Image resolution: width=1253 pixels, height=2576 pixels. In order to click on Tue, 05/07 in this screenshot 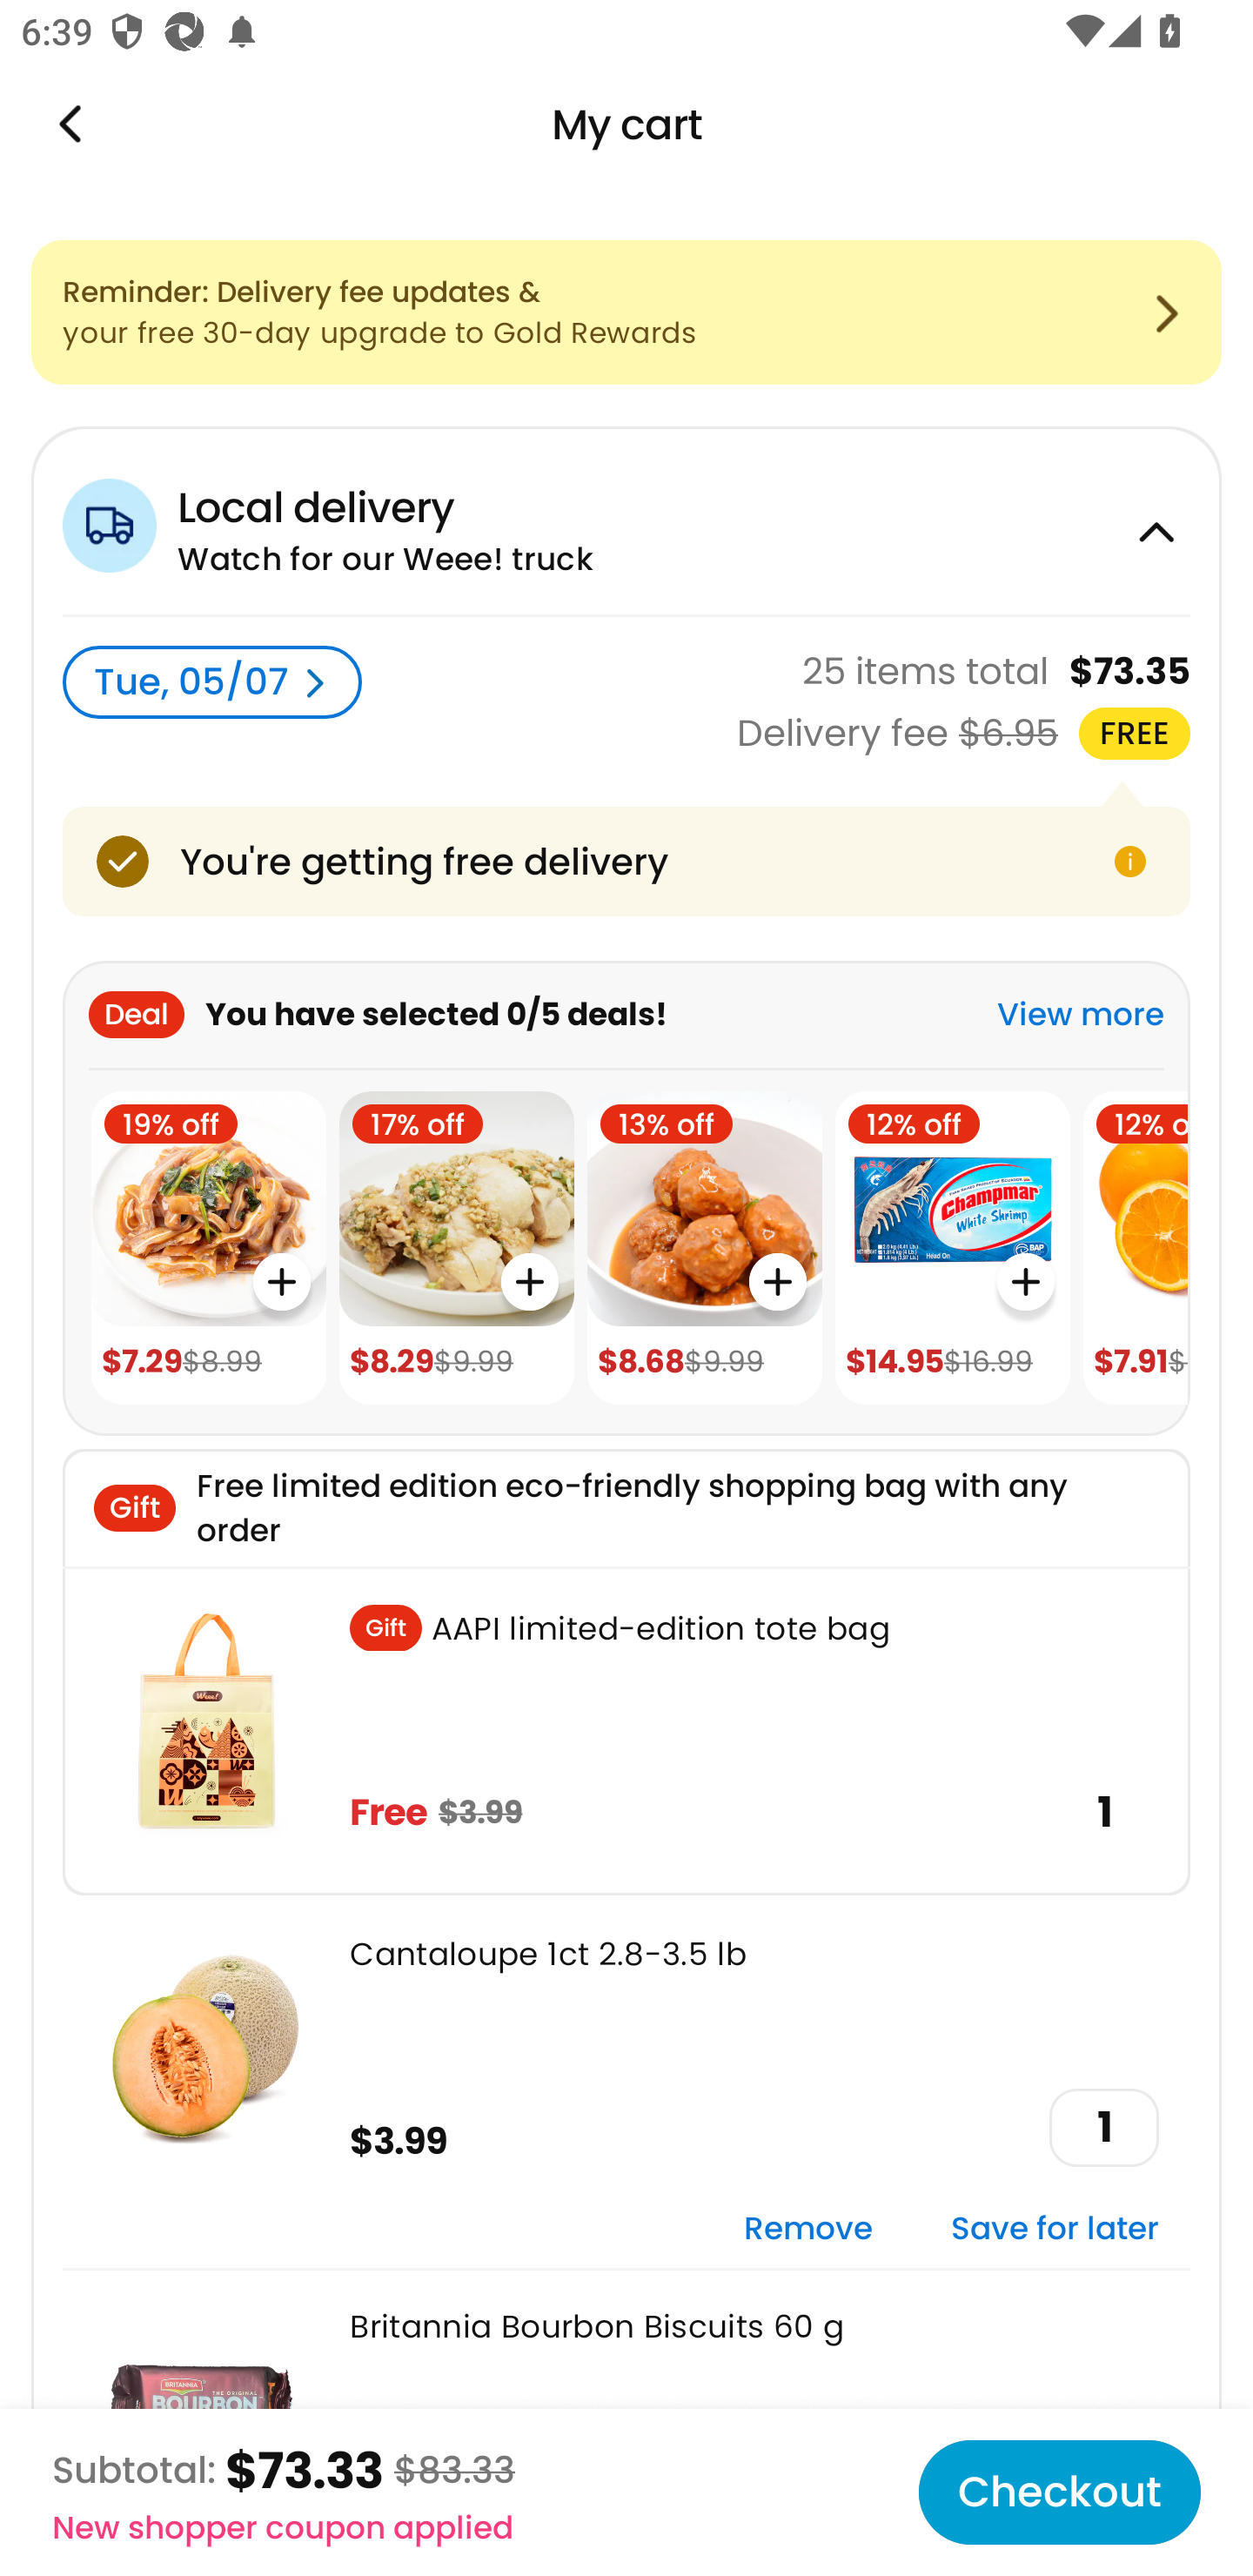, I will do `click(212, 682)`.